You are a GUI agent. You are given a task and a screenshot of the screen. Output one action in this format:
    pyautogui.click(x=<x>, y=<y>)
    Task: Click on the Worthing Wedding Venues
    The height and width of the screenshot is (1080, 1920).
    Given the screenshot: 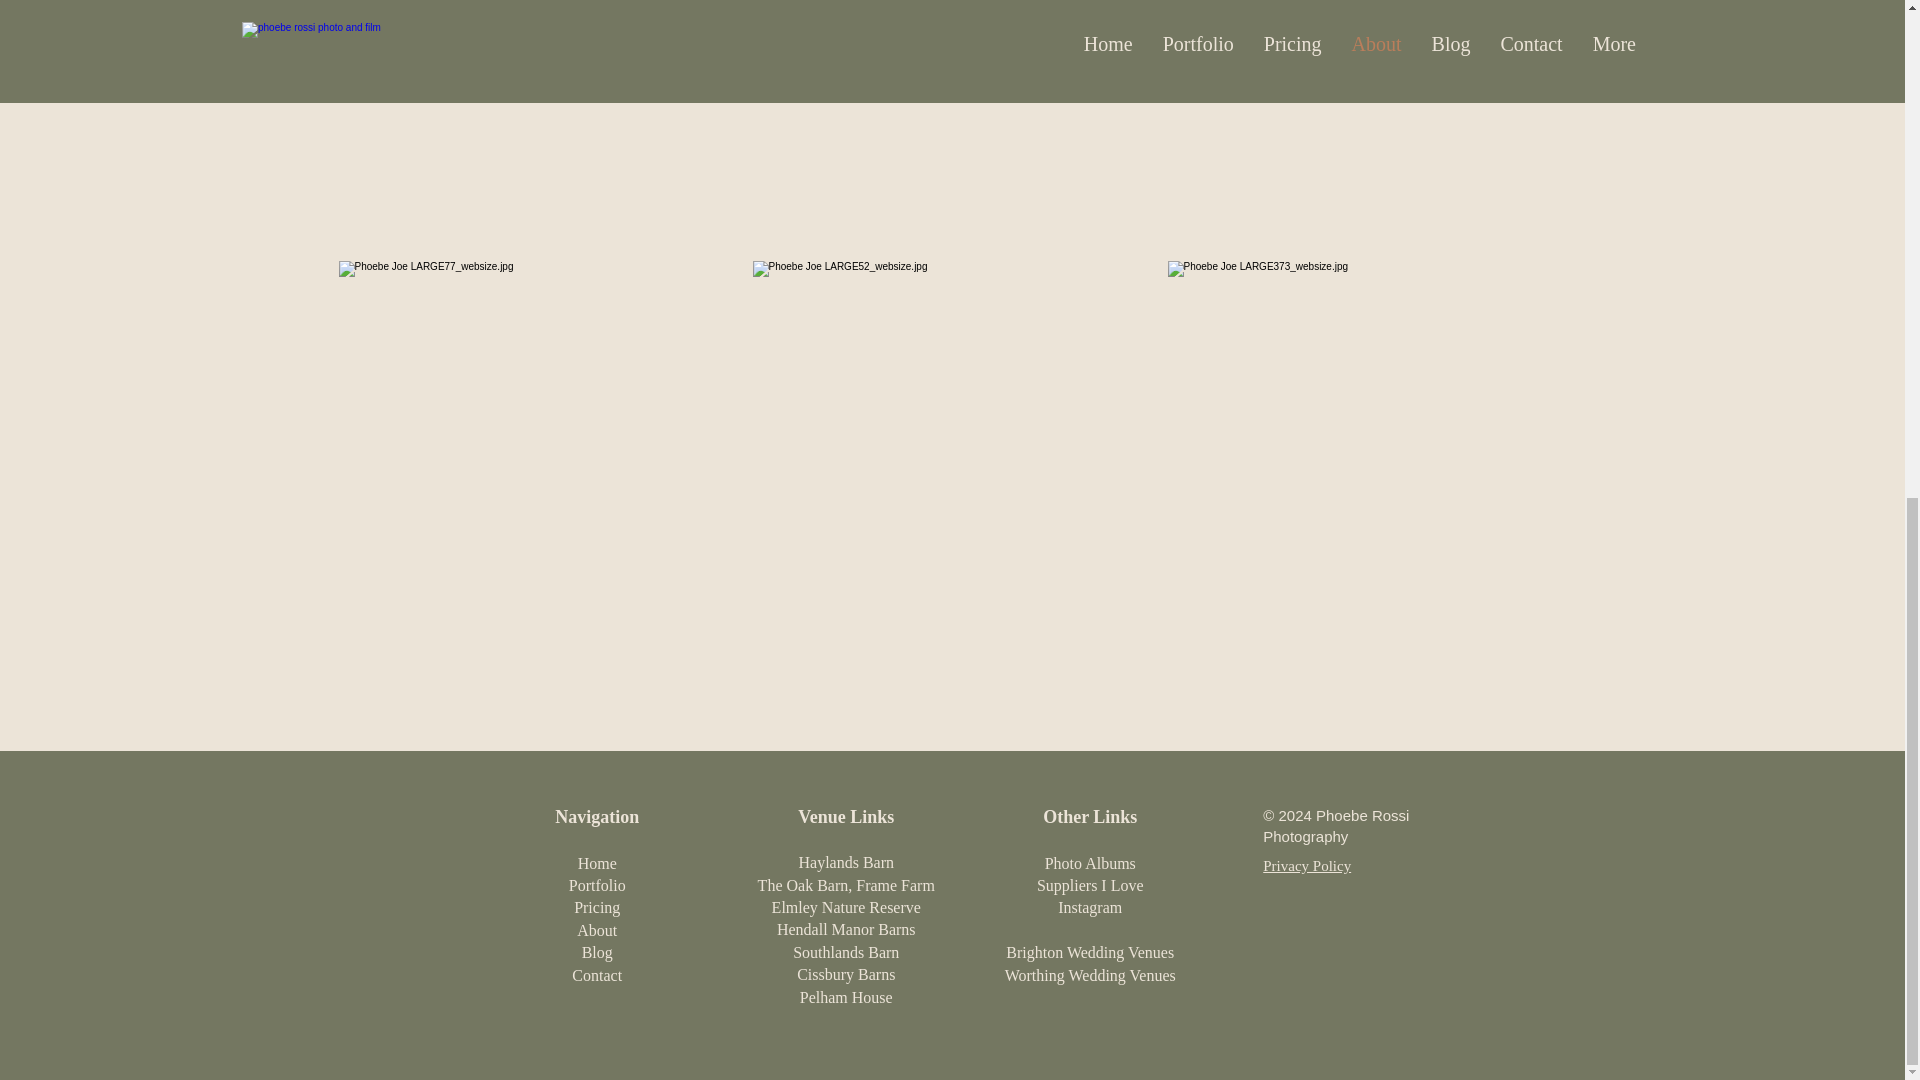 What is the action you would take?
    pyautogui.click(x=1090, y=974)
    